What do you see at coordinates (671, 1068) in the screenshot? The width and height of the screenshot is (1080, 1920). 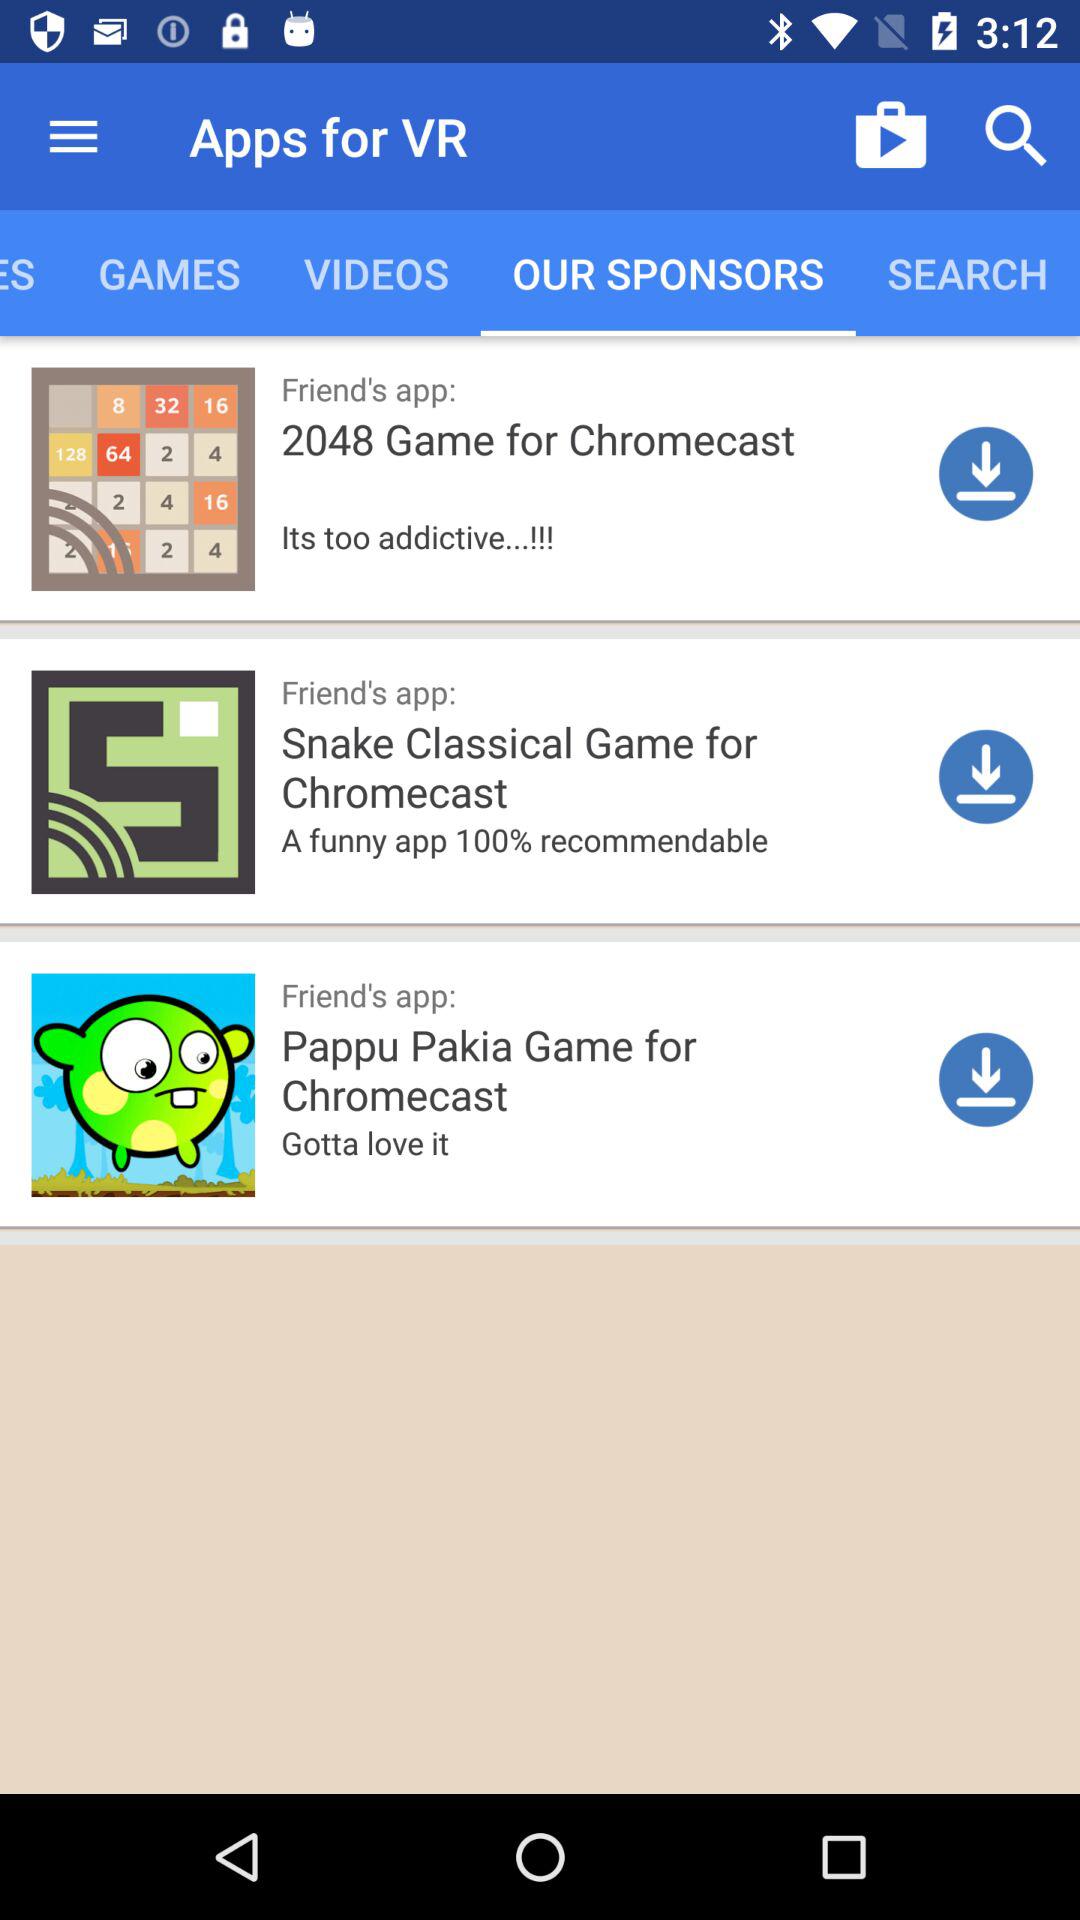 I see `scroll to pappu pakia game` at bounding box center [671, 1068].